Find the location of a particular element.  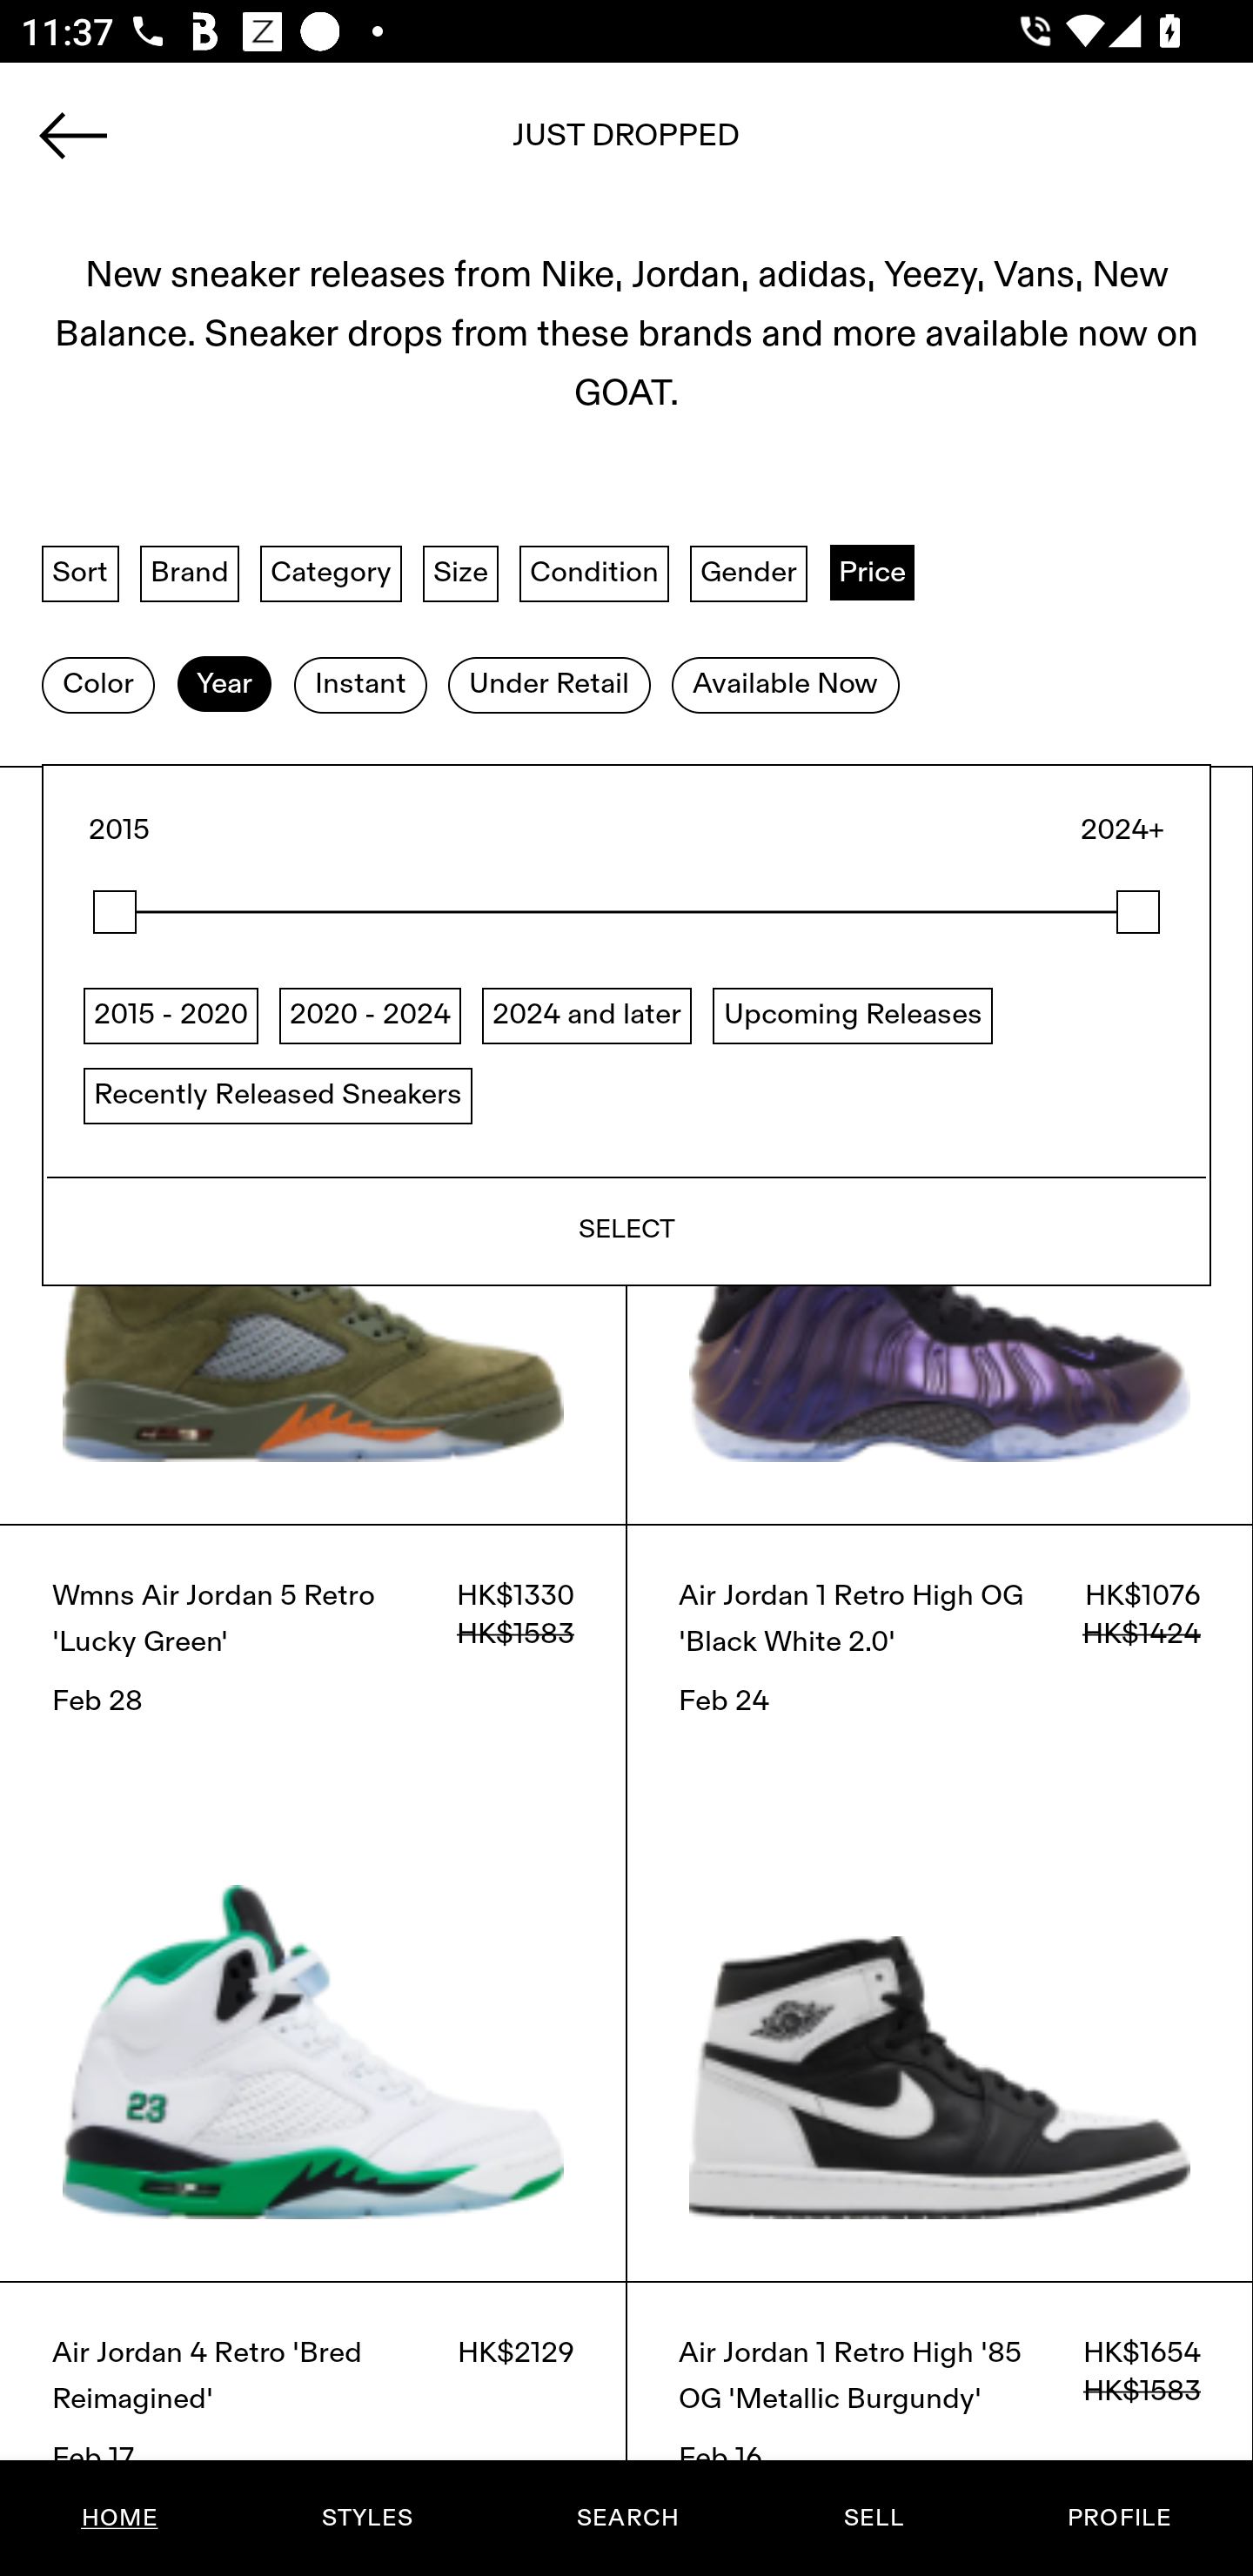

Upcoming Releases is located at coordinates (853, 1013).